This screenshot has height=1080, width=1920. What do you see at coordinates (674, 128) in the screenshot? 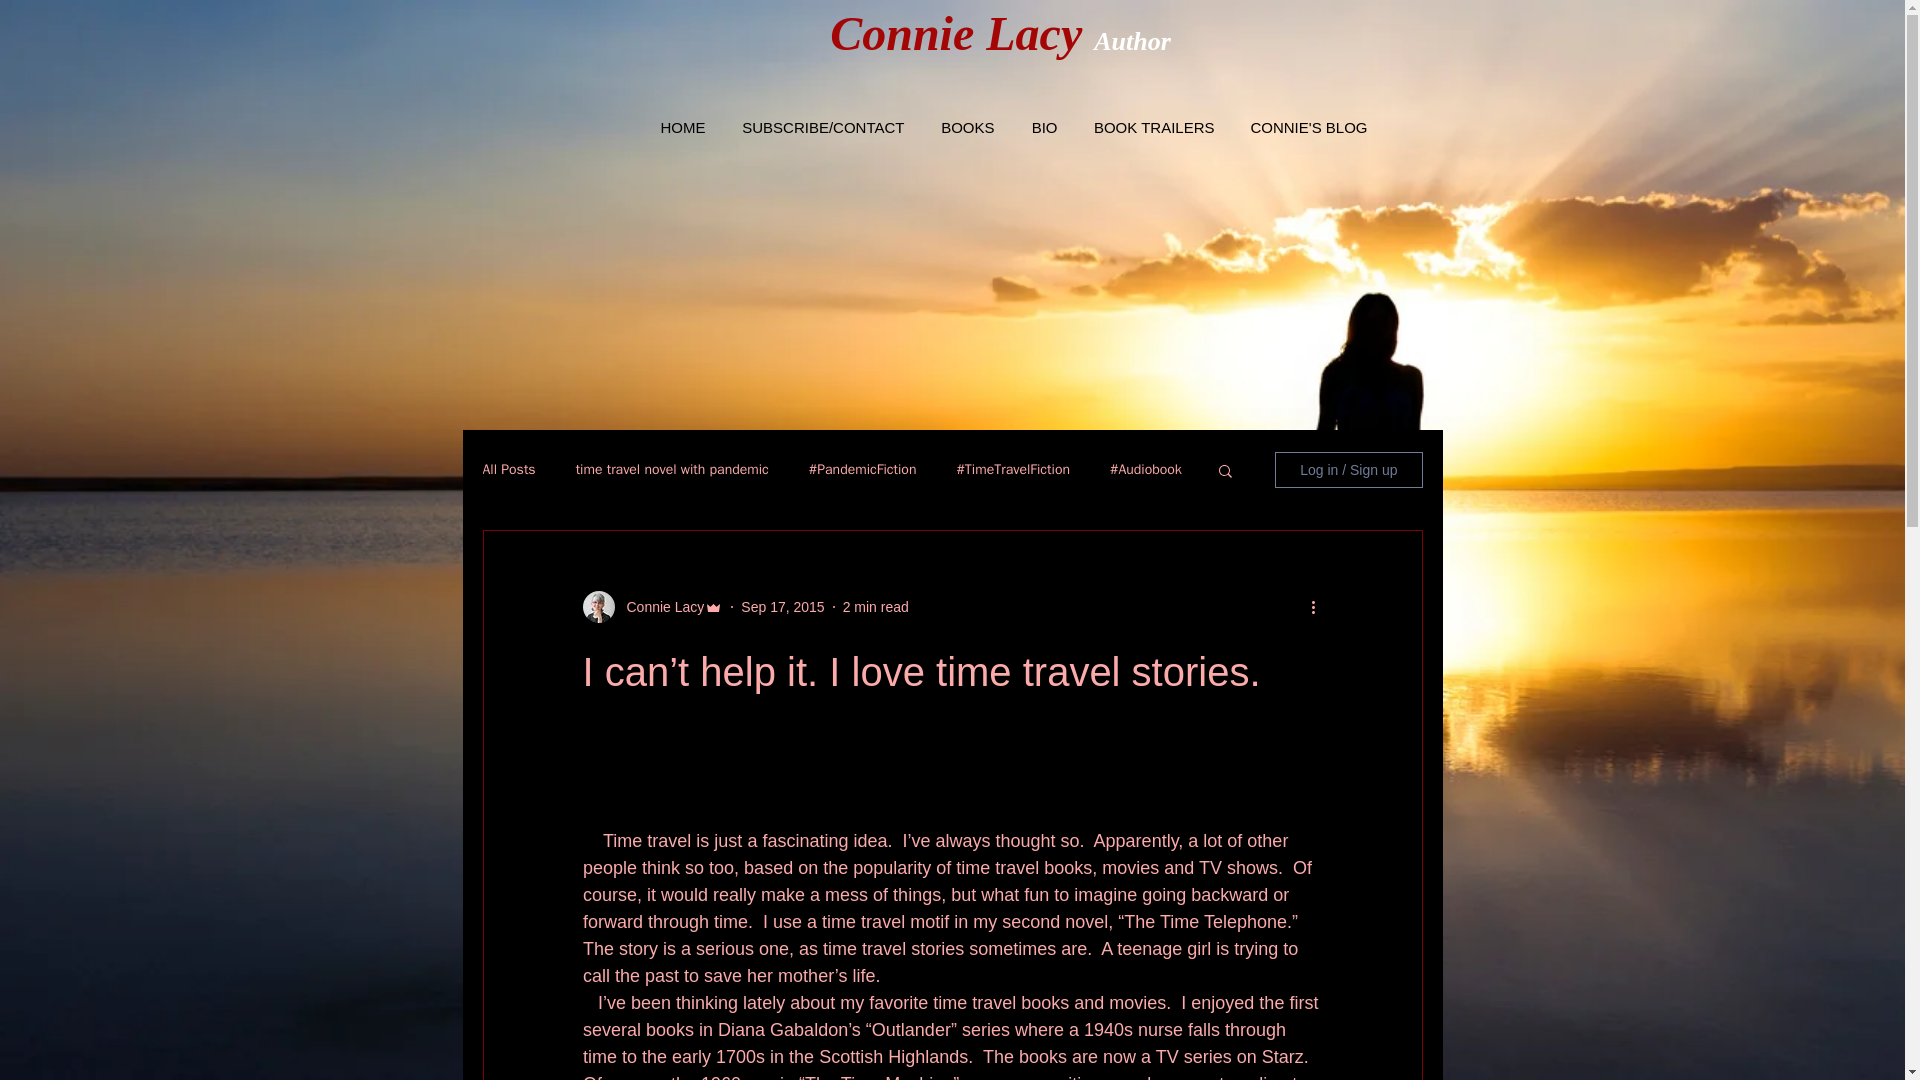
I see `HOME` at bounding box center [674, 128].